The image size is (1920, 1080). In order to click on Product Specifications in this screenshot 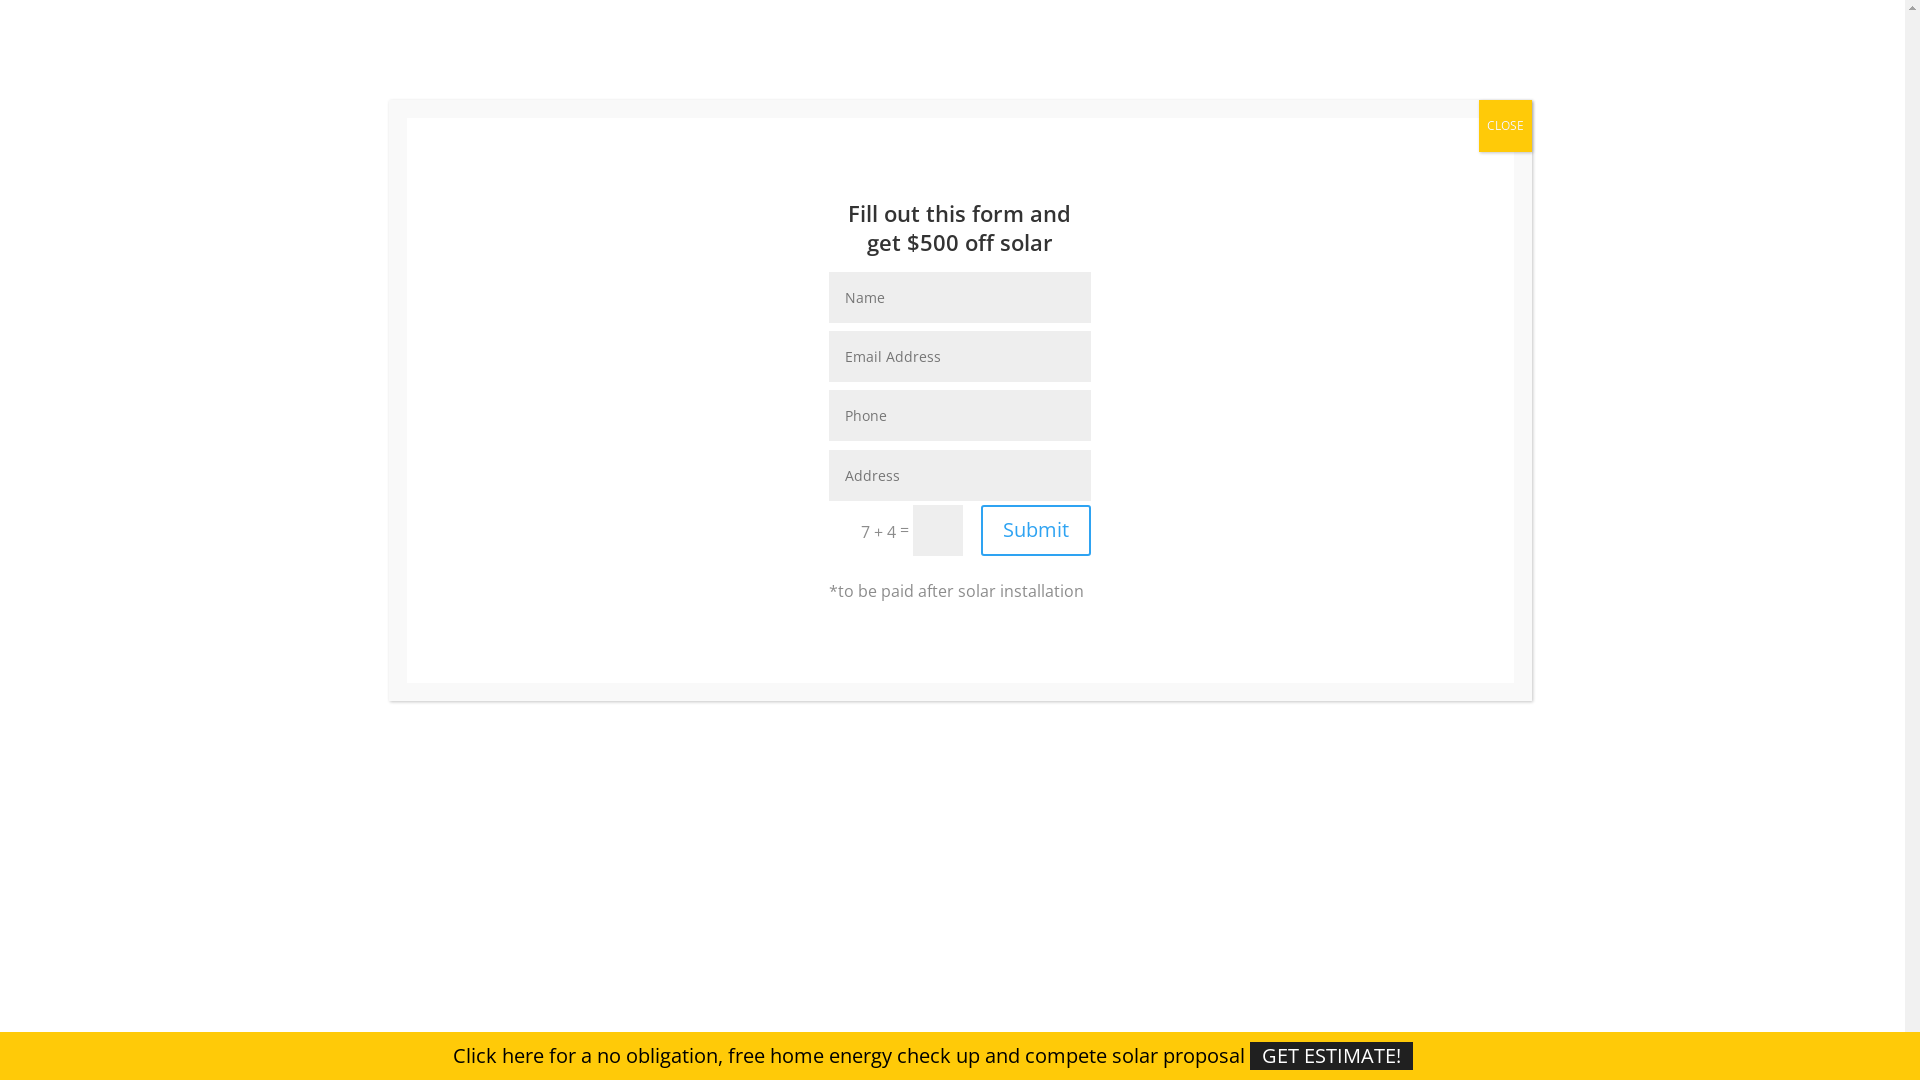, I will do `click(1282, 97)`.